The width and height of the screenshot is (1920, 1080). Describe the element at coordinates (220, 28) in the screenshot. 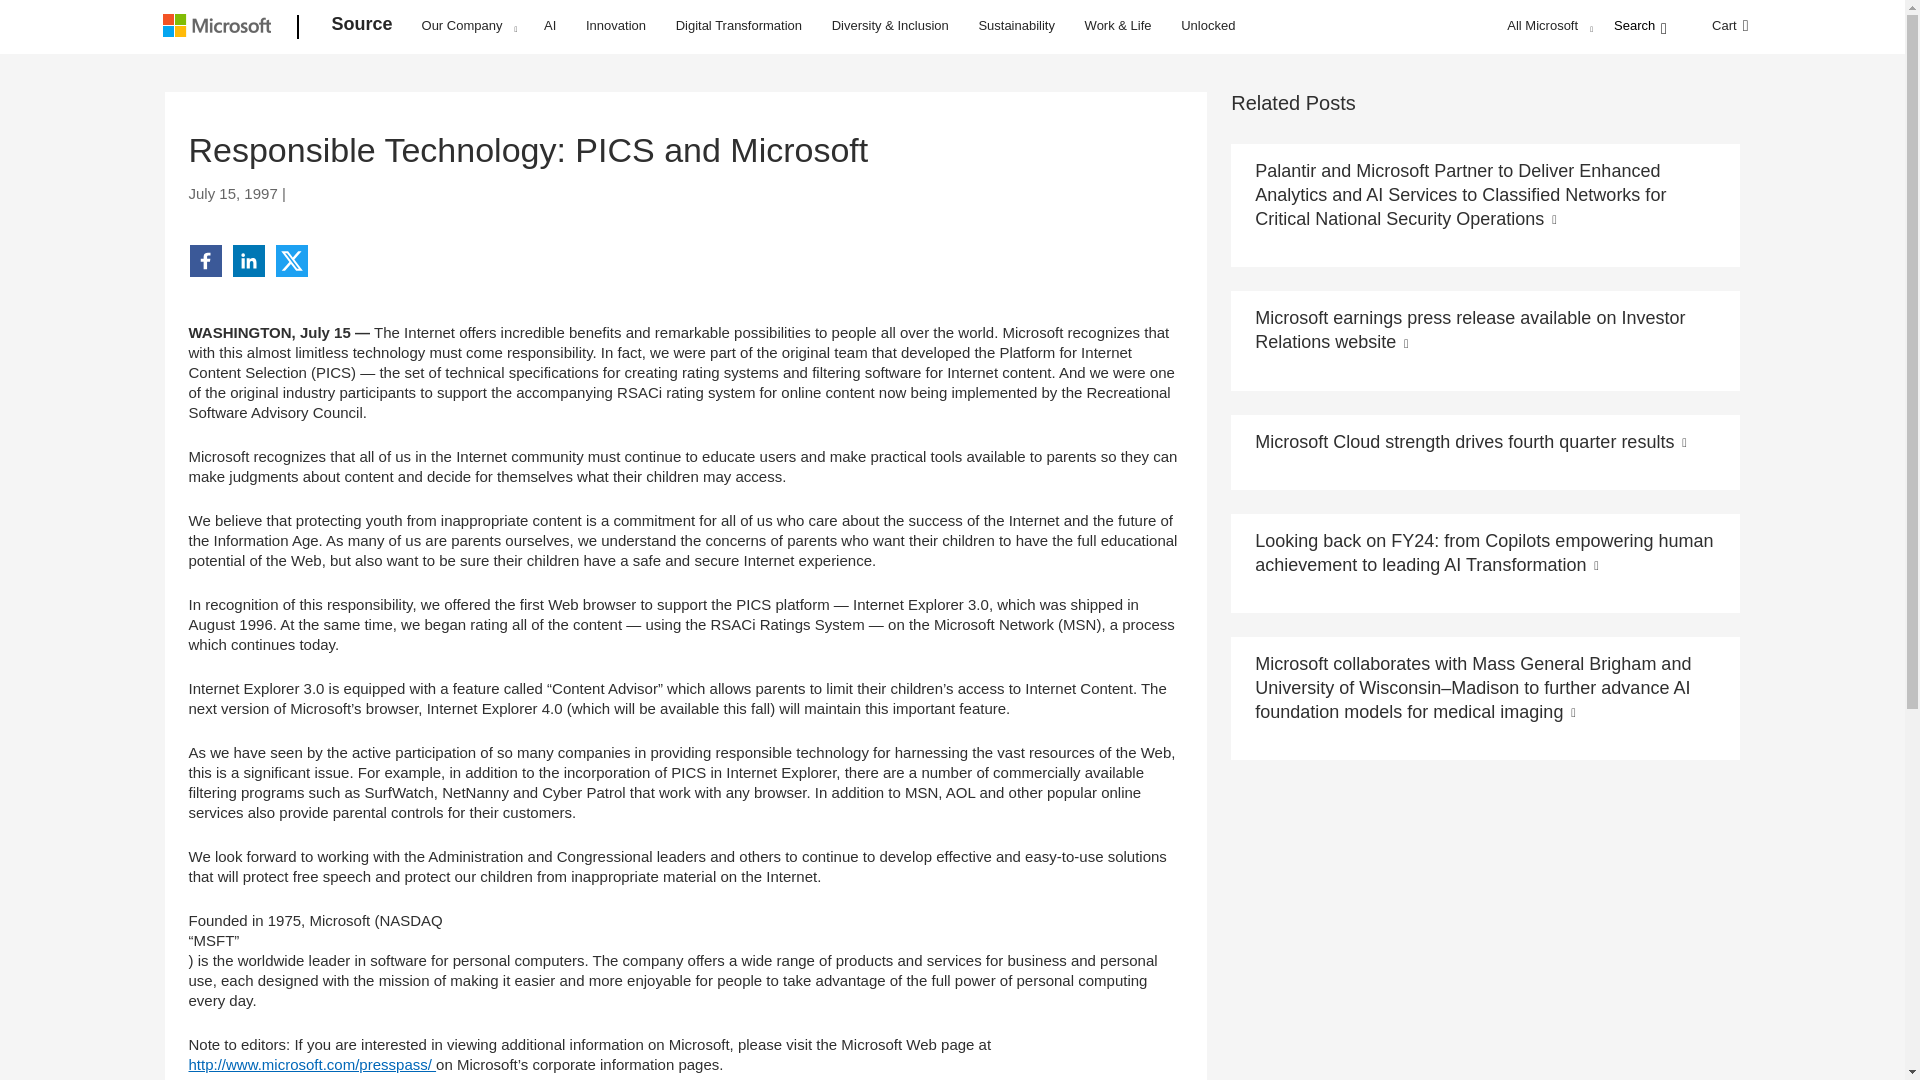

I see `Microsoft` at that location.